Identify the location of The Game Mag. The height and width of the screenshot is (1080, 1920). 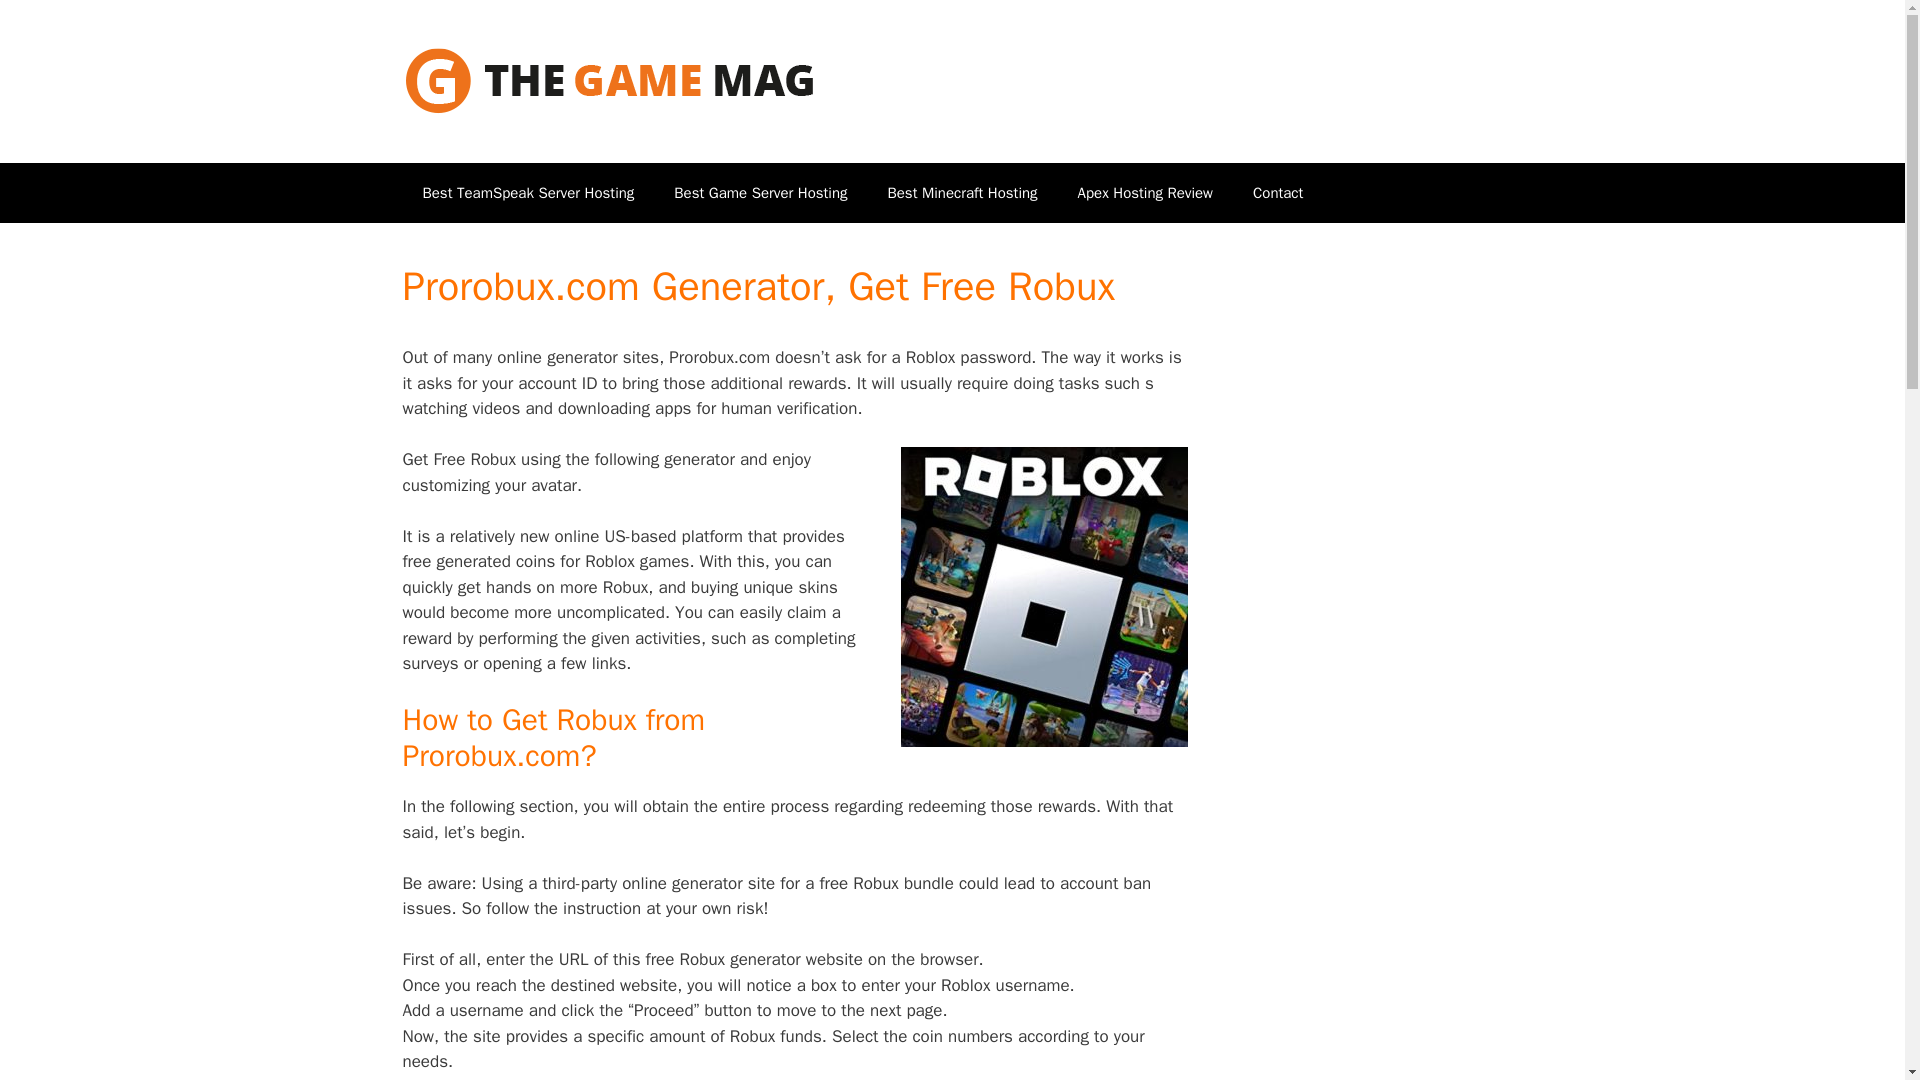
(608, 81).